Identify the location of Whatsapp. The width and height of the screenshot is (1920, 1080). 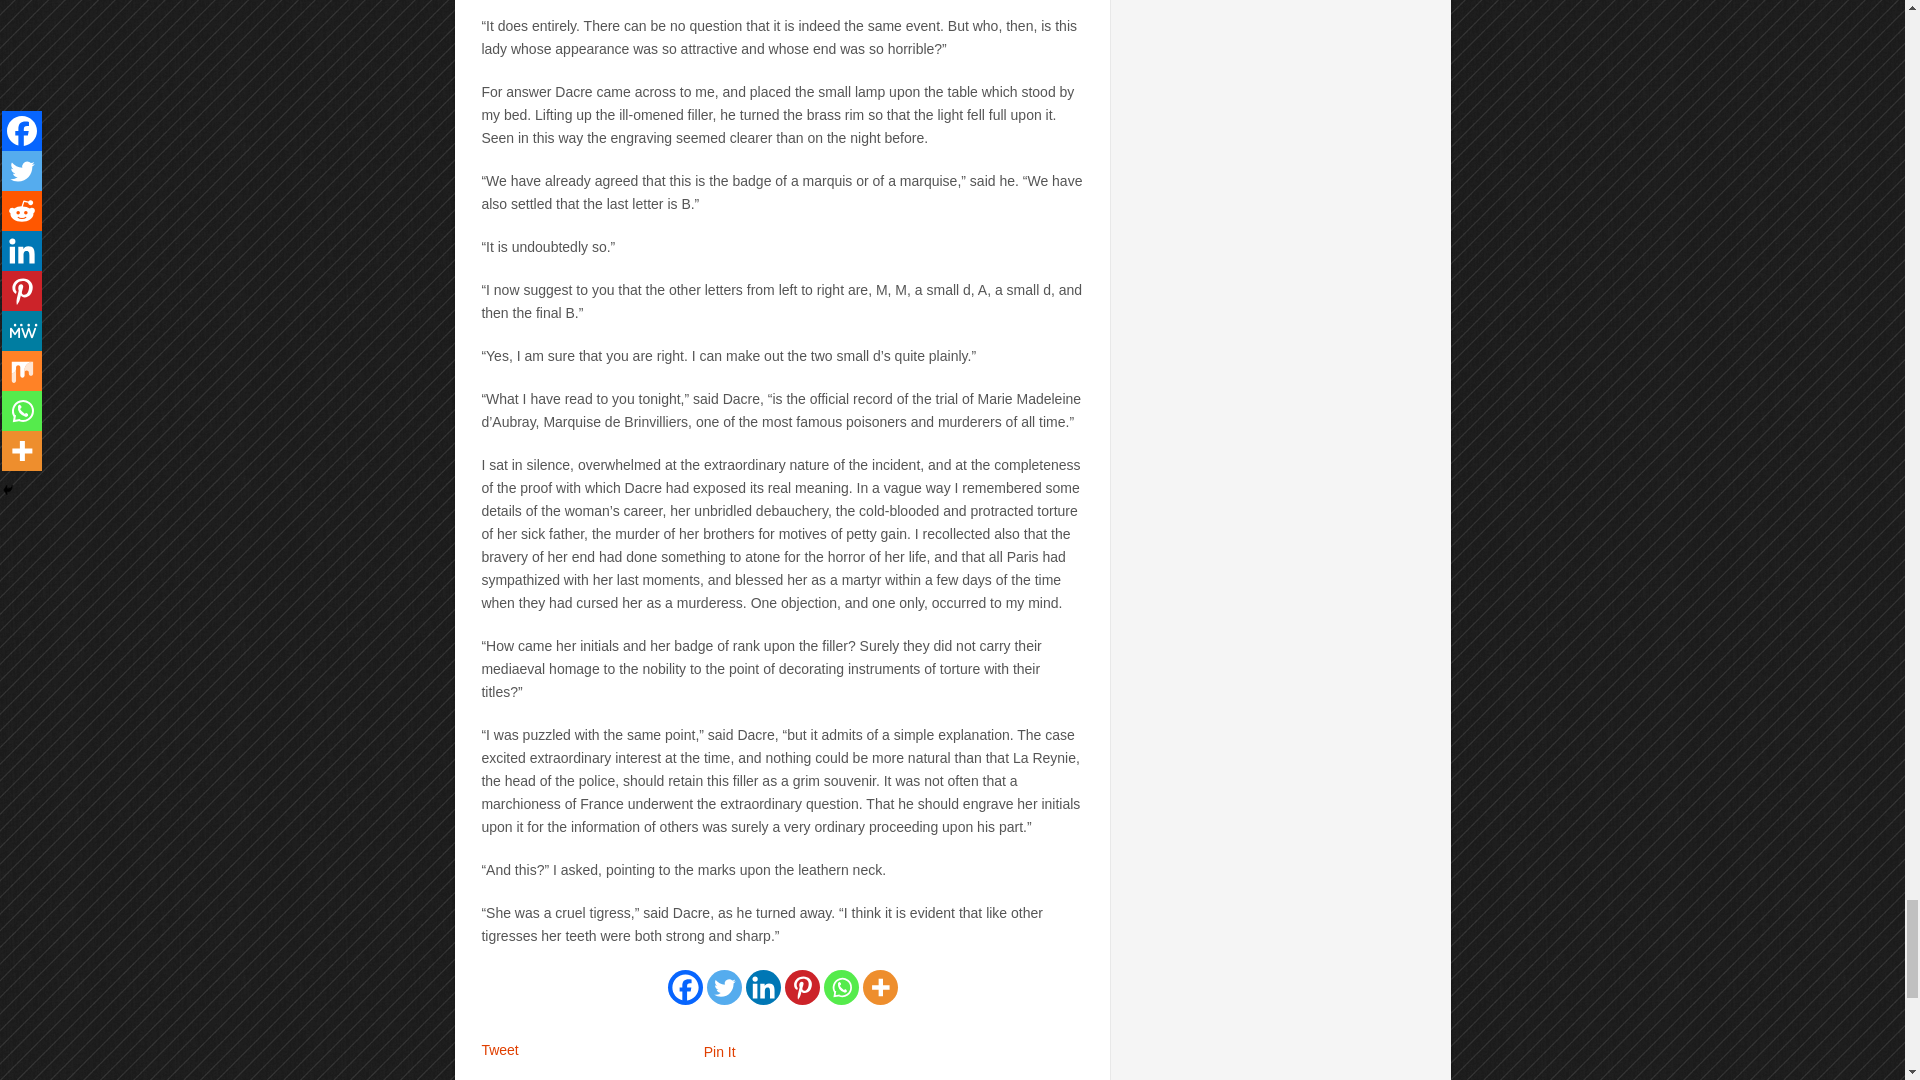
(840, 987).